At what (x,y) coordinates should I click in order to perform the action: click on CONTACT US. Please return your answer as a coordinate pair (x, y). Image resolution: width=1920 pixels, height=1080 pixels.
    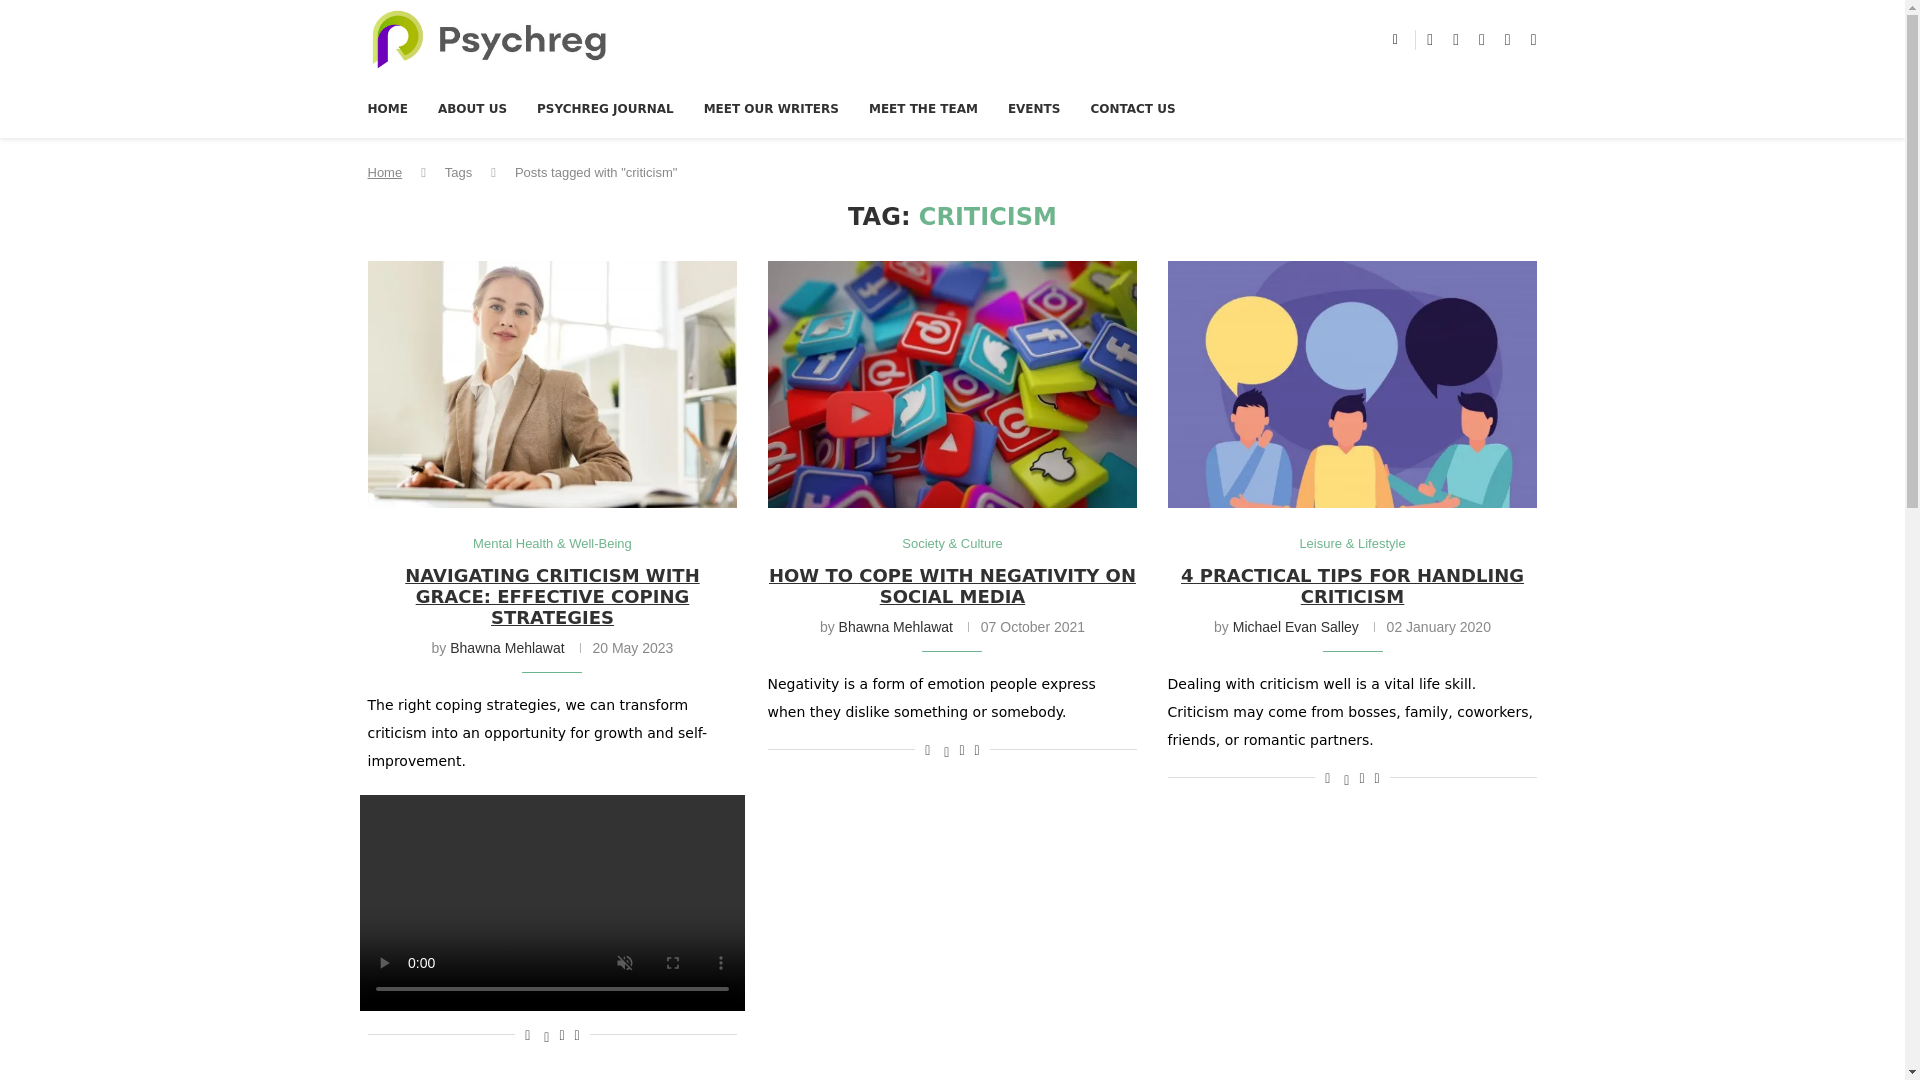
    Looking at the image, I should click on (1132, 108).